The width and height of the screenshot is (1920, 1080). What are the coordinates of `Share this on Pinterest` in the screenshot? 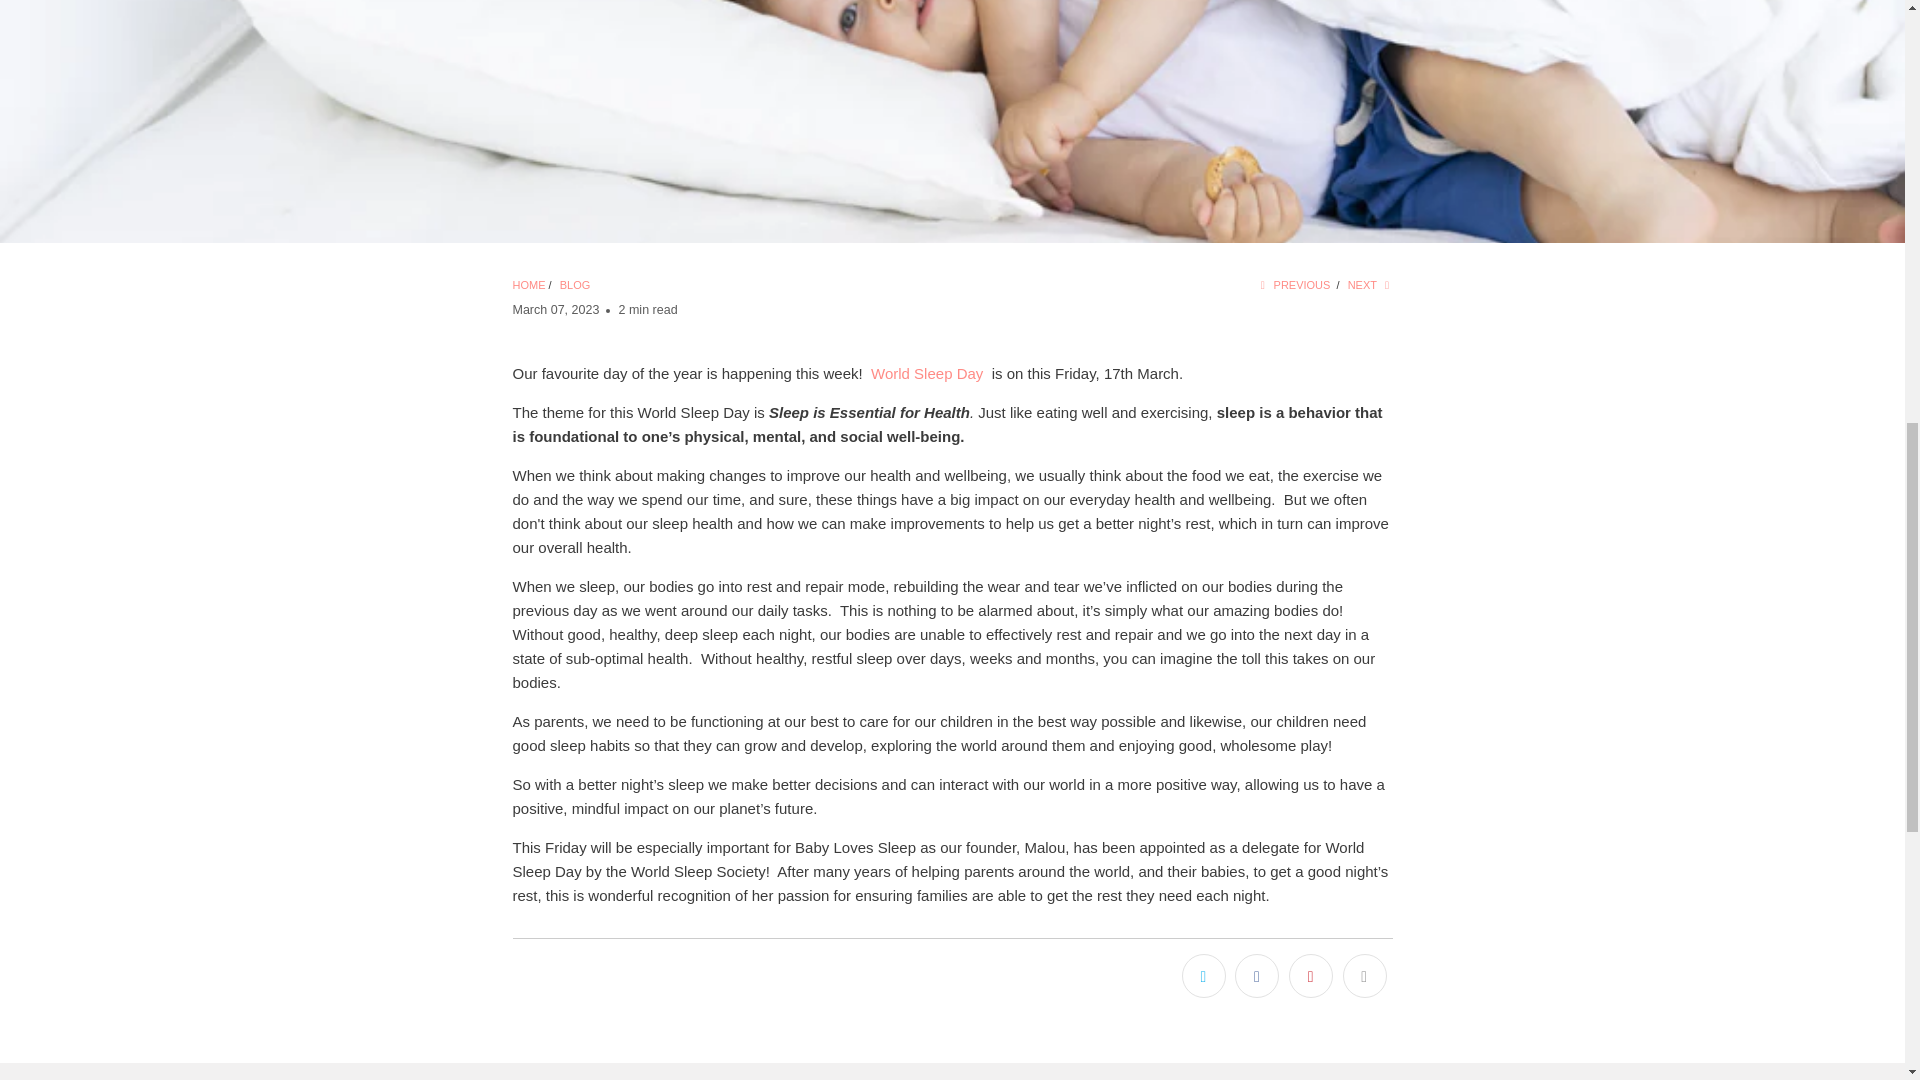 It's located at (1310, 975).